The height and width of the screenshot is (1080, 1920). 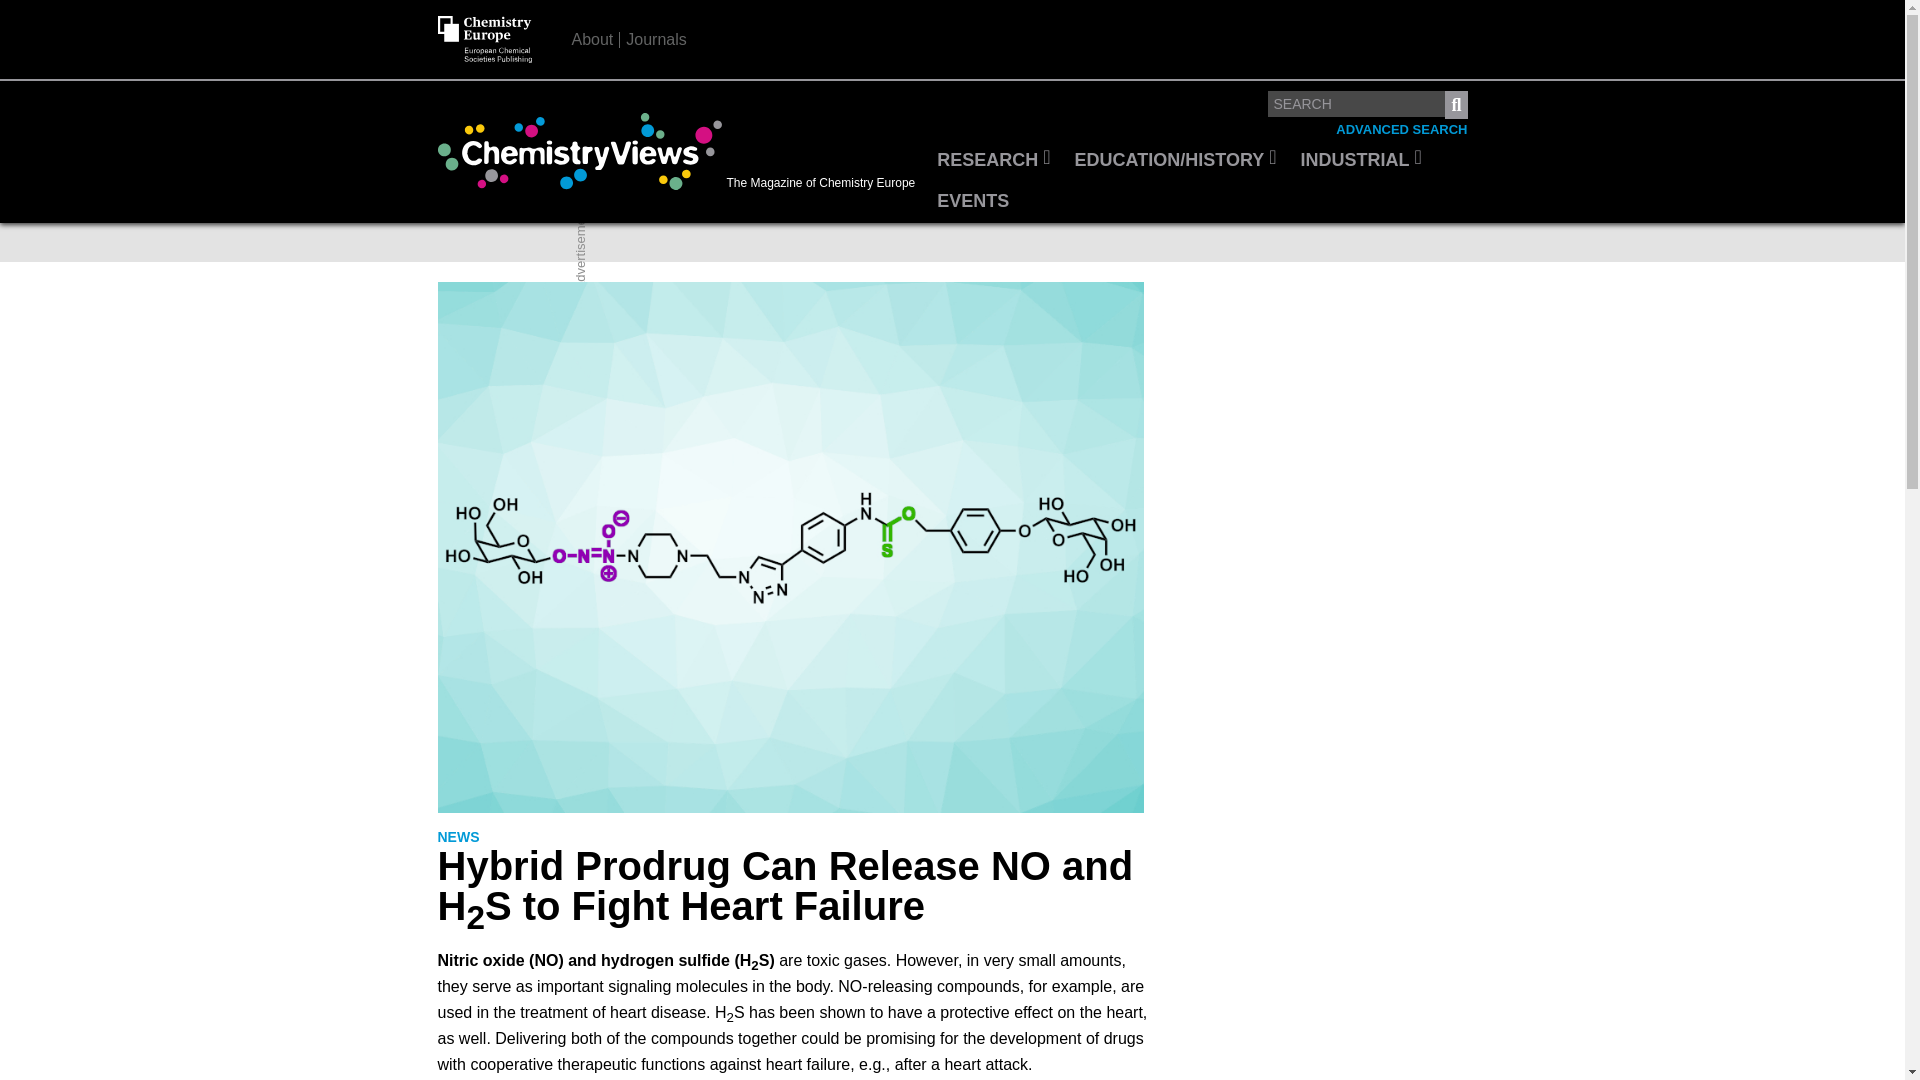 I want to click on Journals, so click(x=655, y=39).